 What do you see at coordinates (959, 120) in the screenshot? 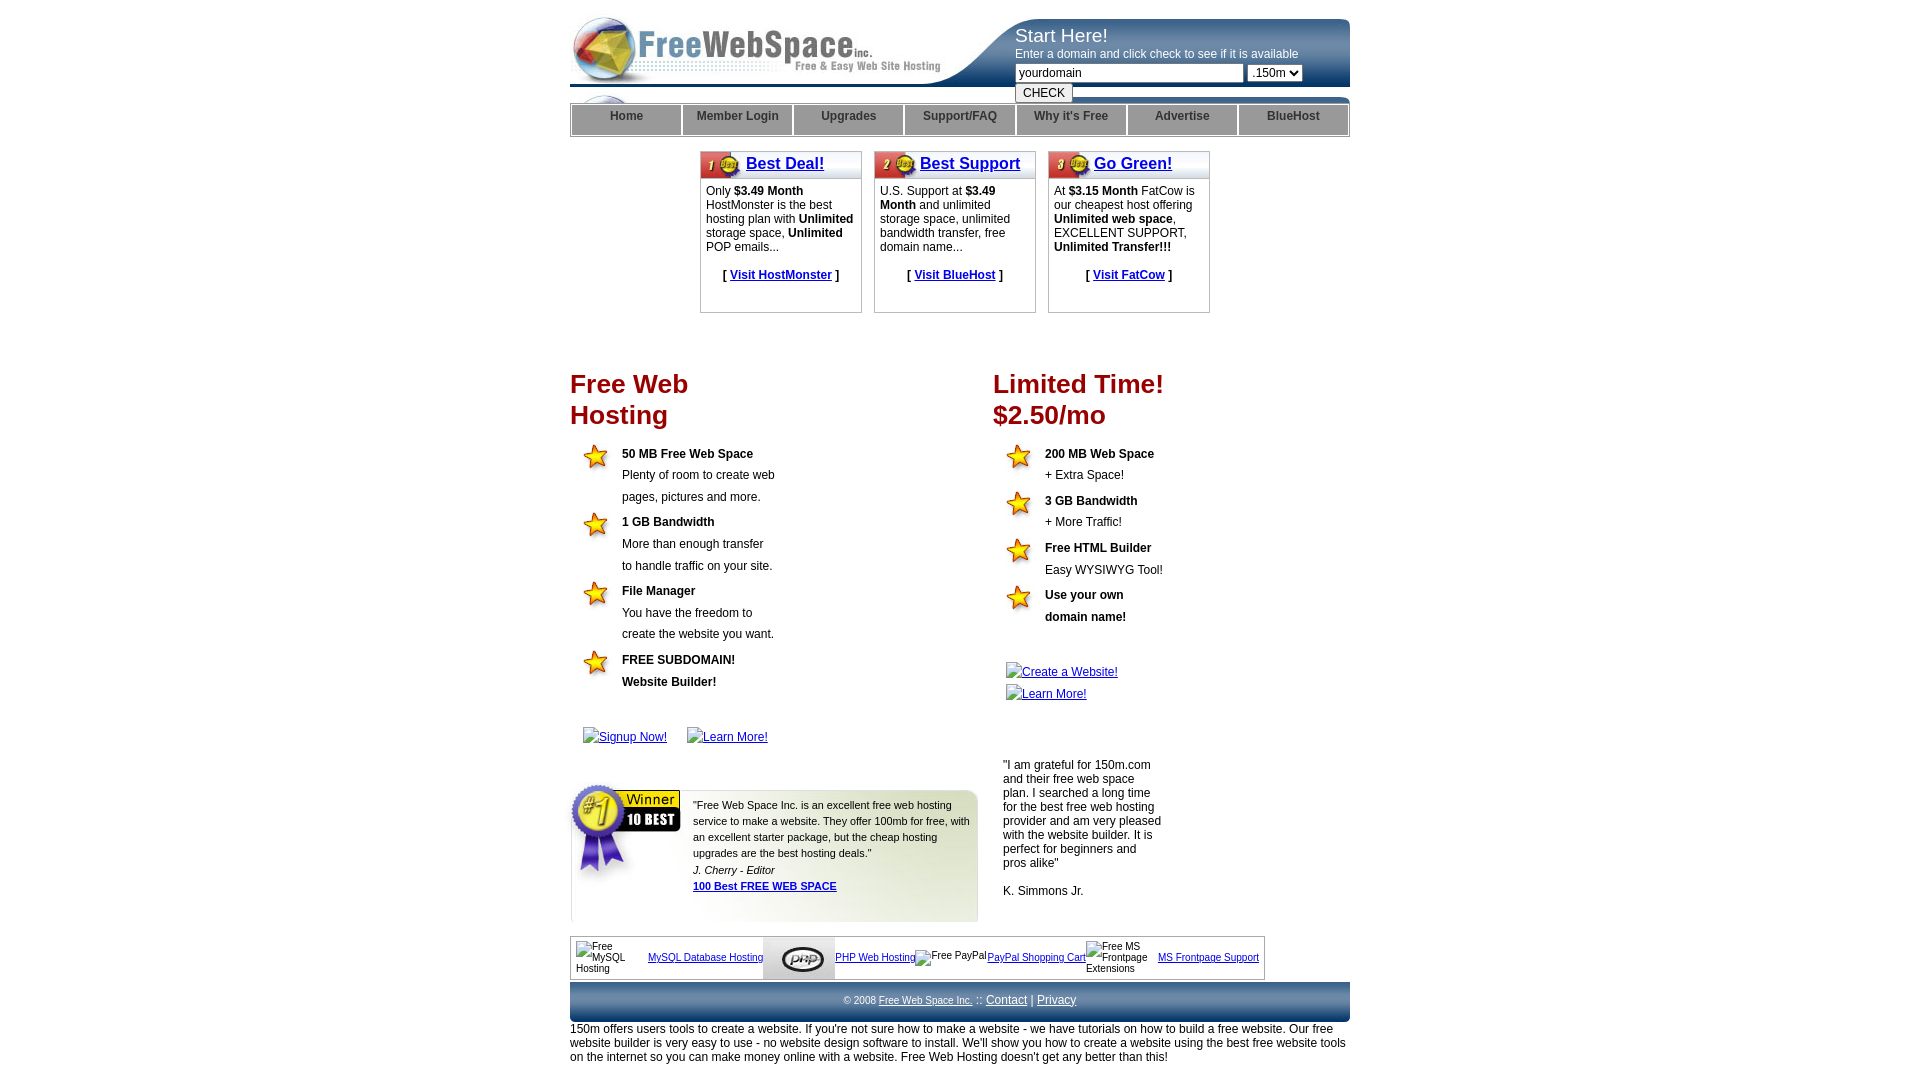
I see `Support/FAQ` at bounding box center [959, 120].